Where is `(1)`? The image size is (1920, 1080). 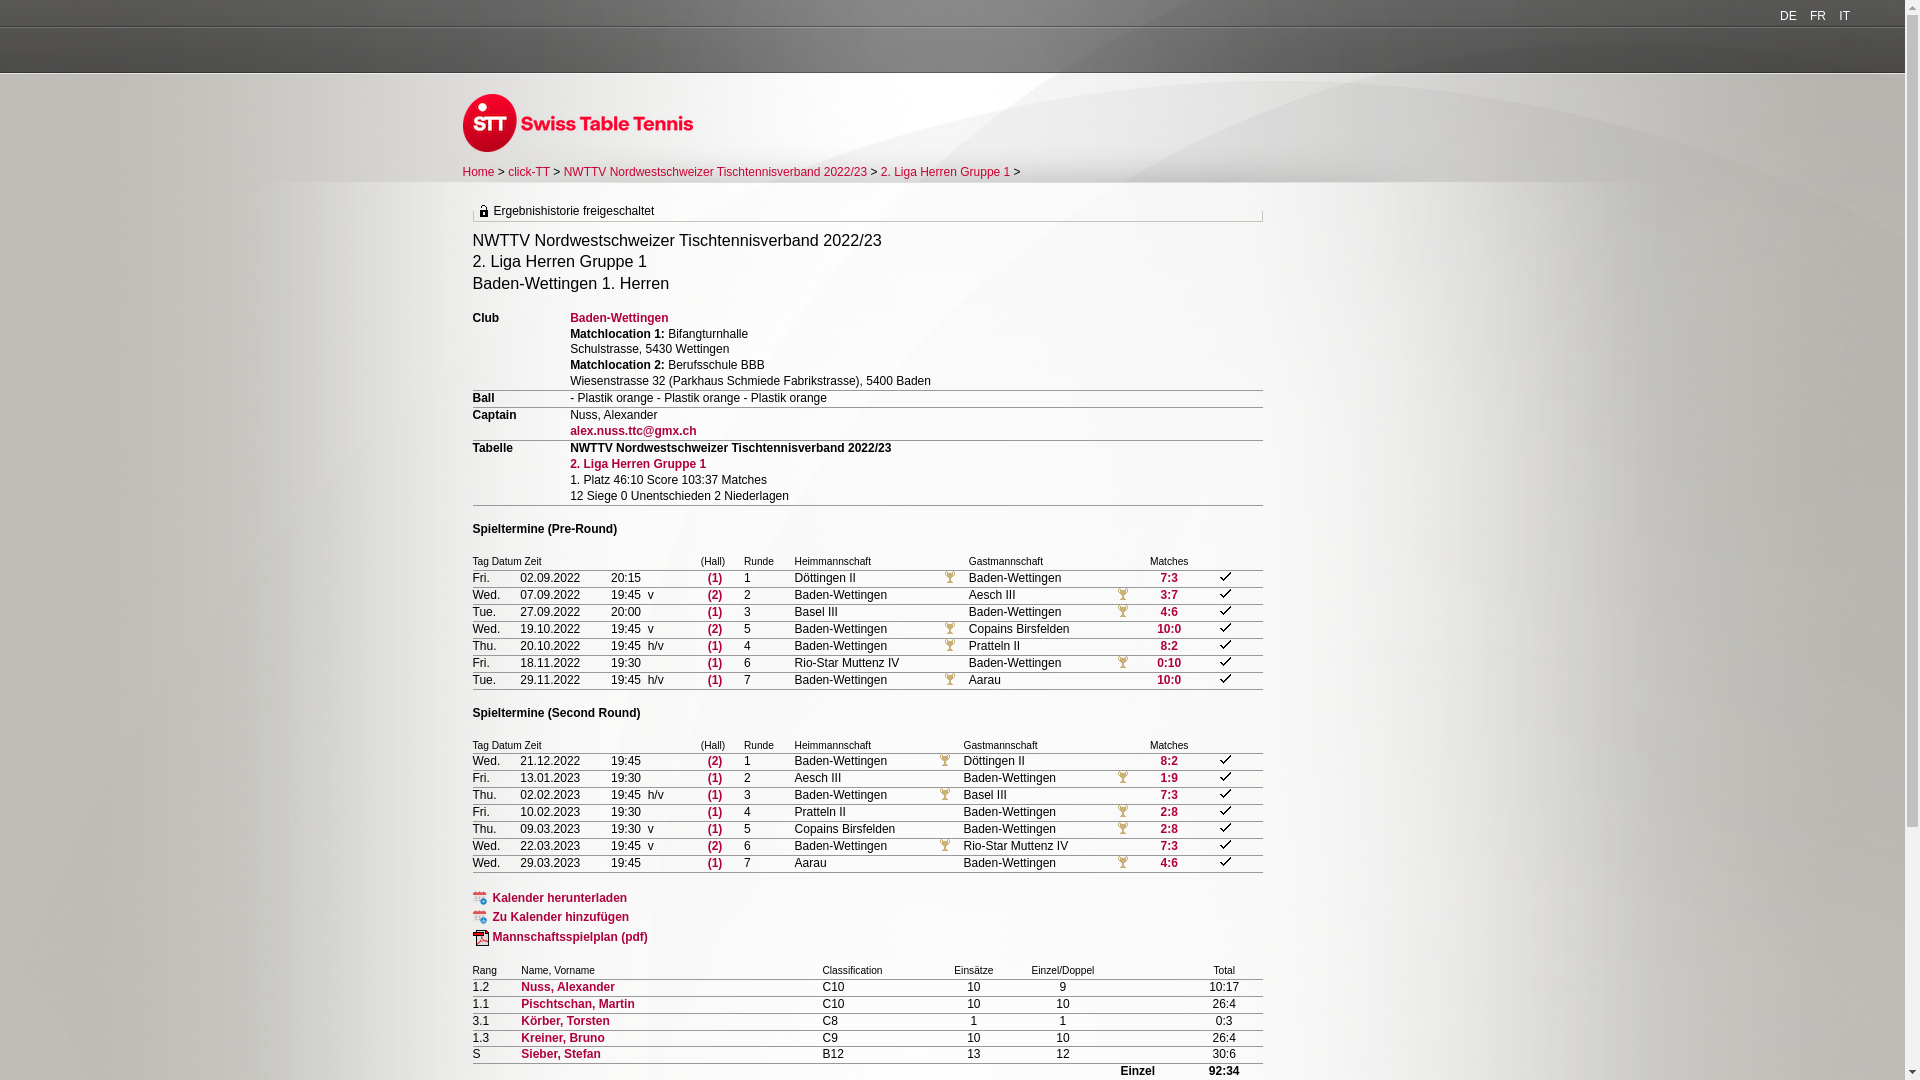
(1) is located at coordinates (716, 663).